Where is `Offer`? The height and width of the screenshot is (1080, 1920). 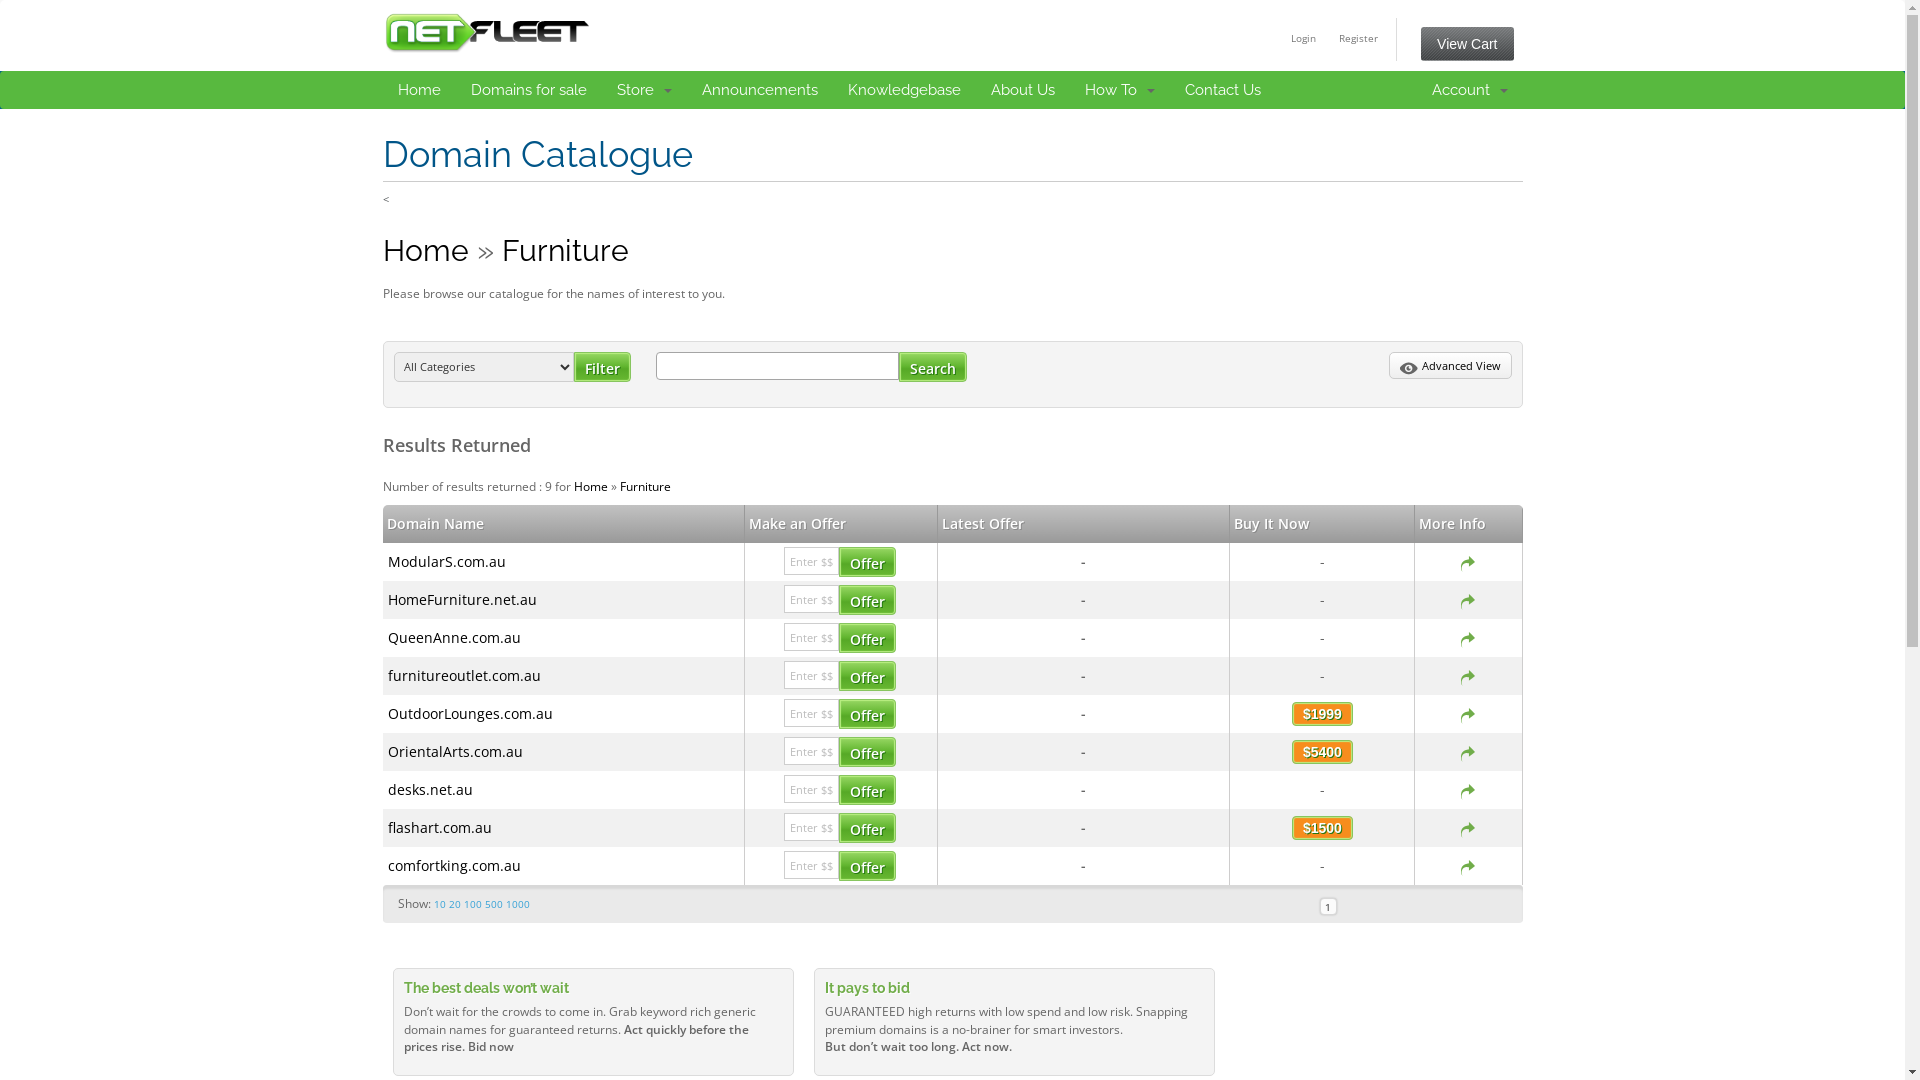
Offer is located at coordinates (868, 676).